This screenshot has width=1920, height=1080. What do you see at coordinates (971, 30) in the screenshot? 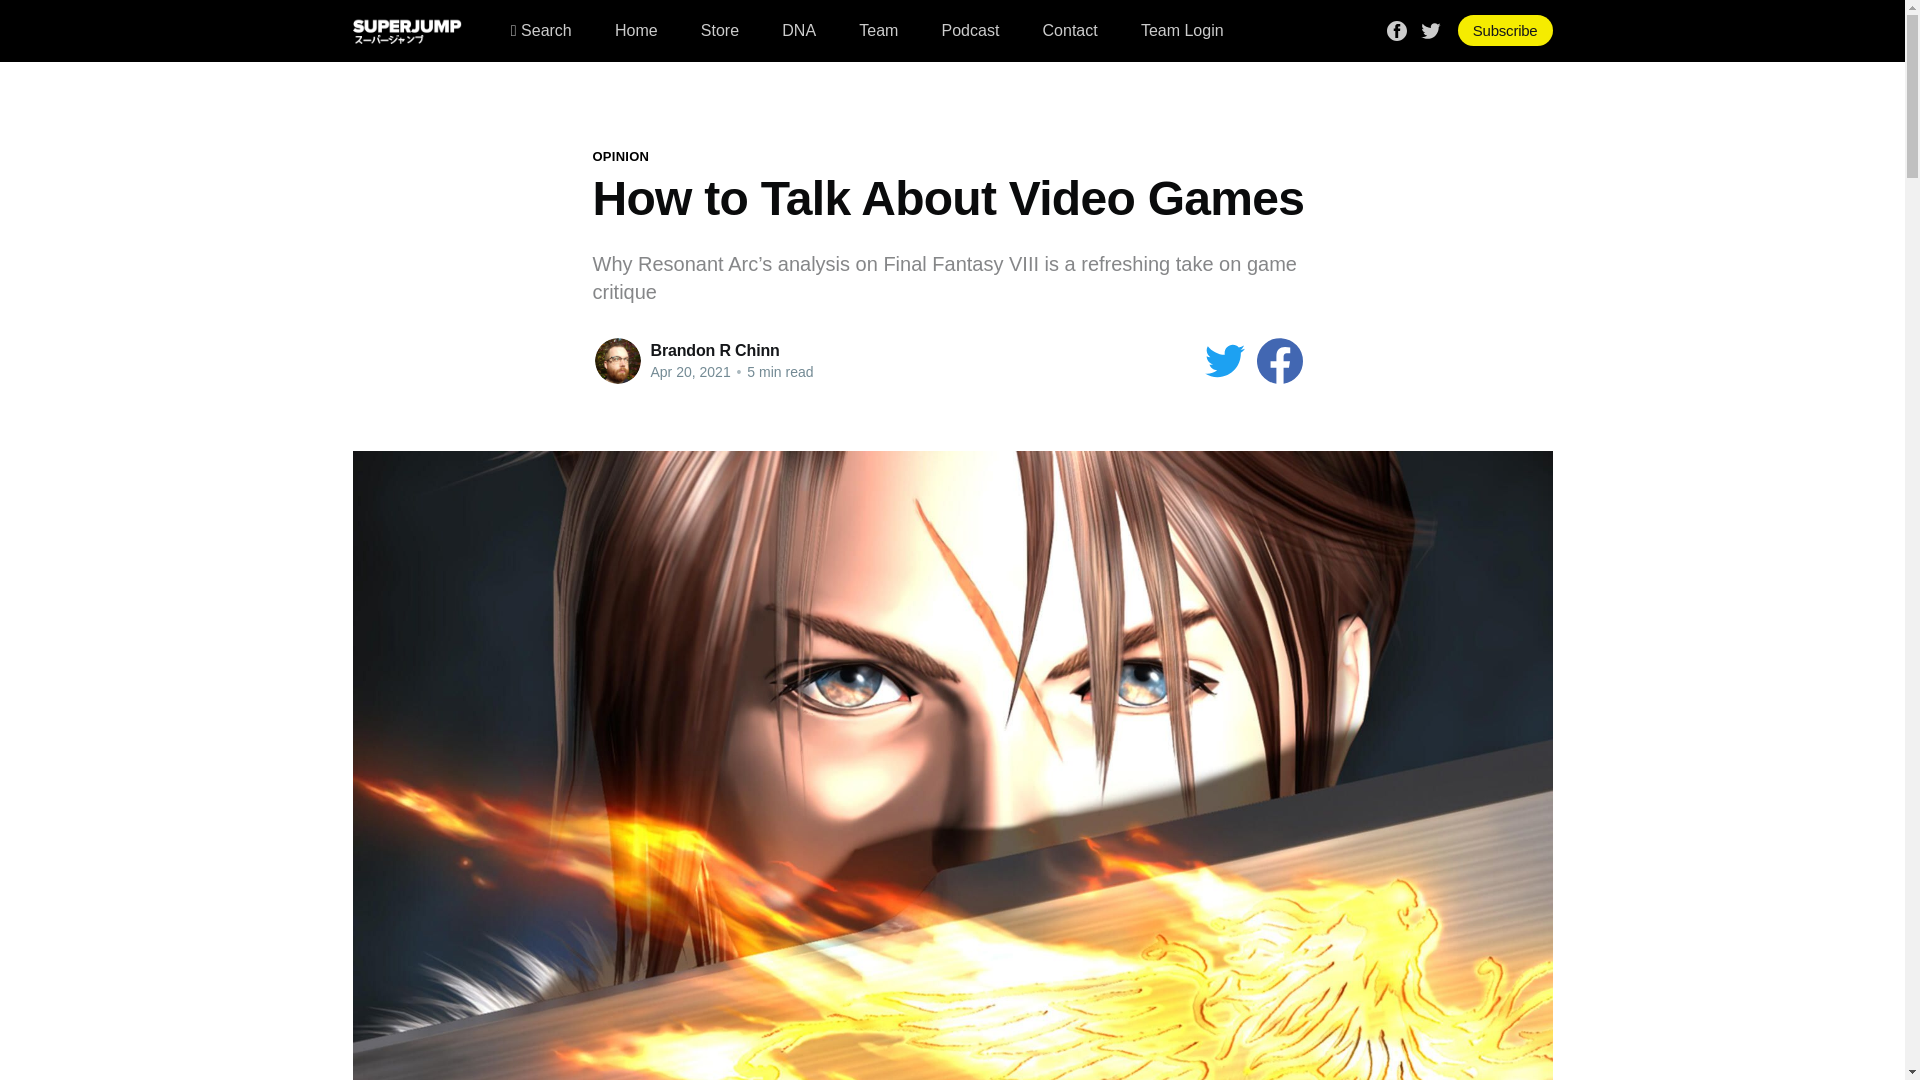
I see `Podcast` at bounding box center [971, 30].